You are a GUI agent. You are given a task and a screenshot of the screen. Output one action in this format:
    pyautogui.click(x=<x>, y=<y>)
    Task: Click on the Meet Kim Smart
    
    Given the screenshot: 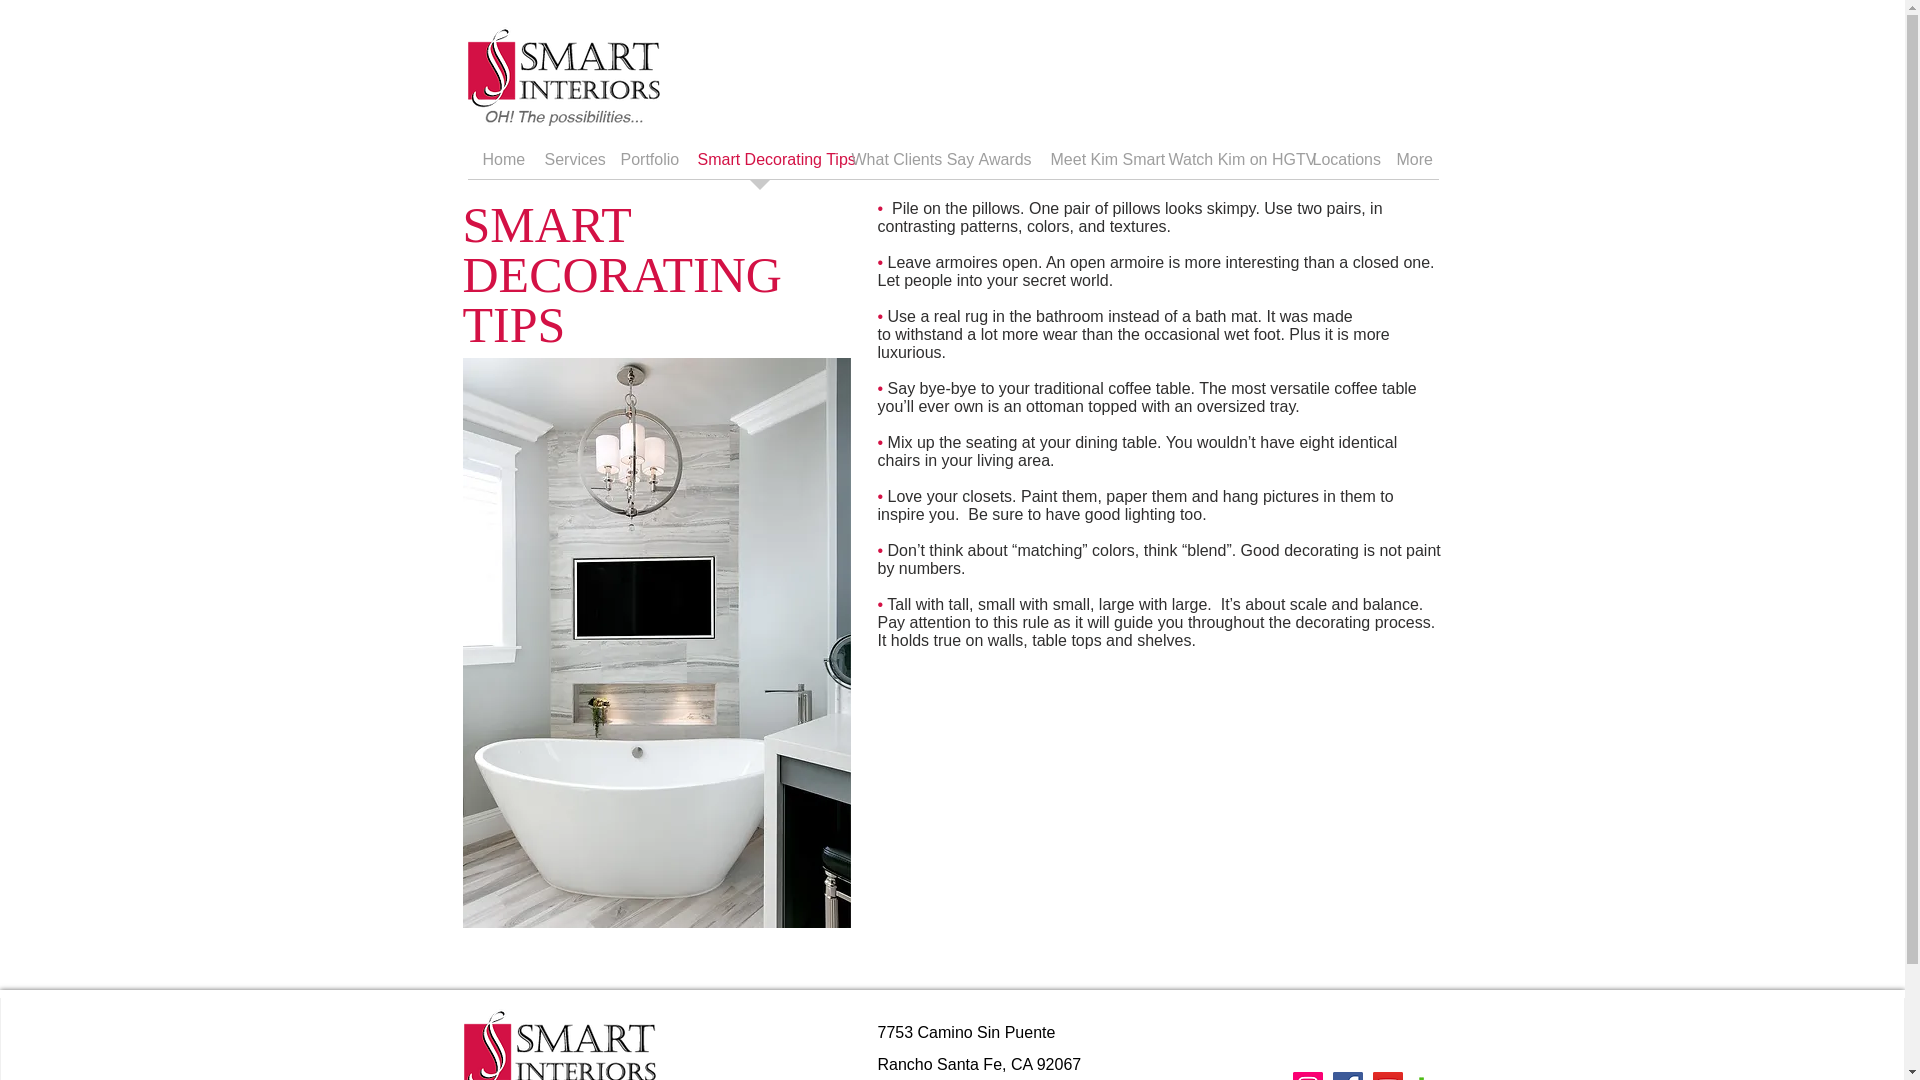 What is the action you would take?
    pyautogui.click(x=1094, y=166)
    